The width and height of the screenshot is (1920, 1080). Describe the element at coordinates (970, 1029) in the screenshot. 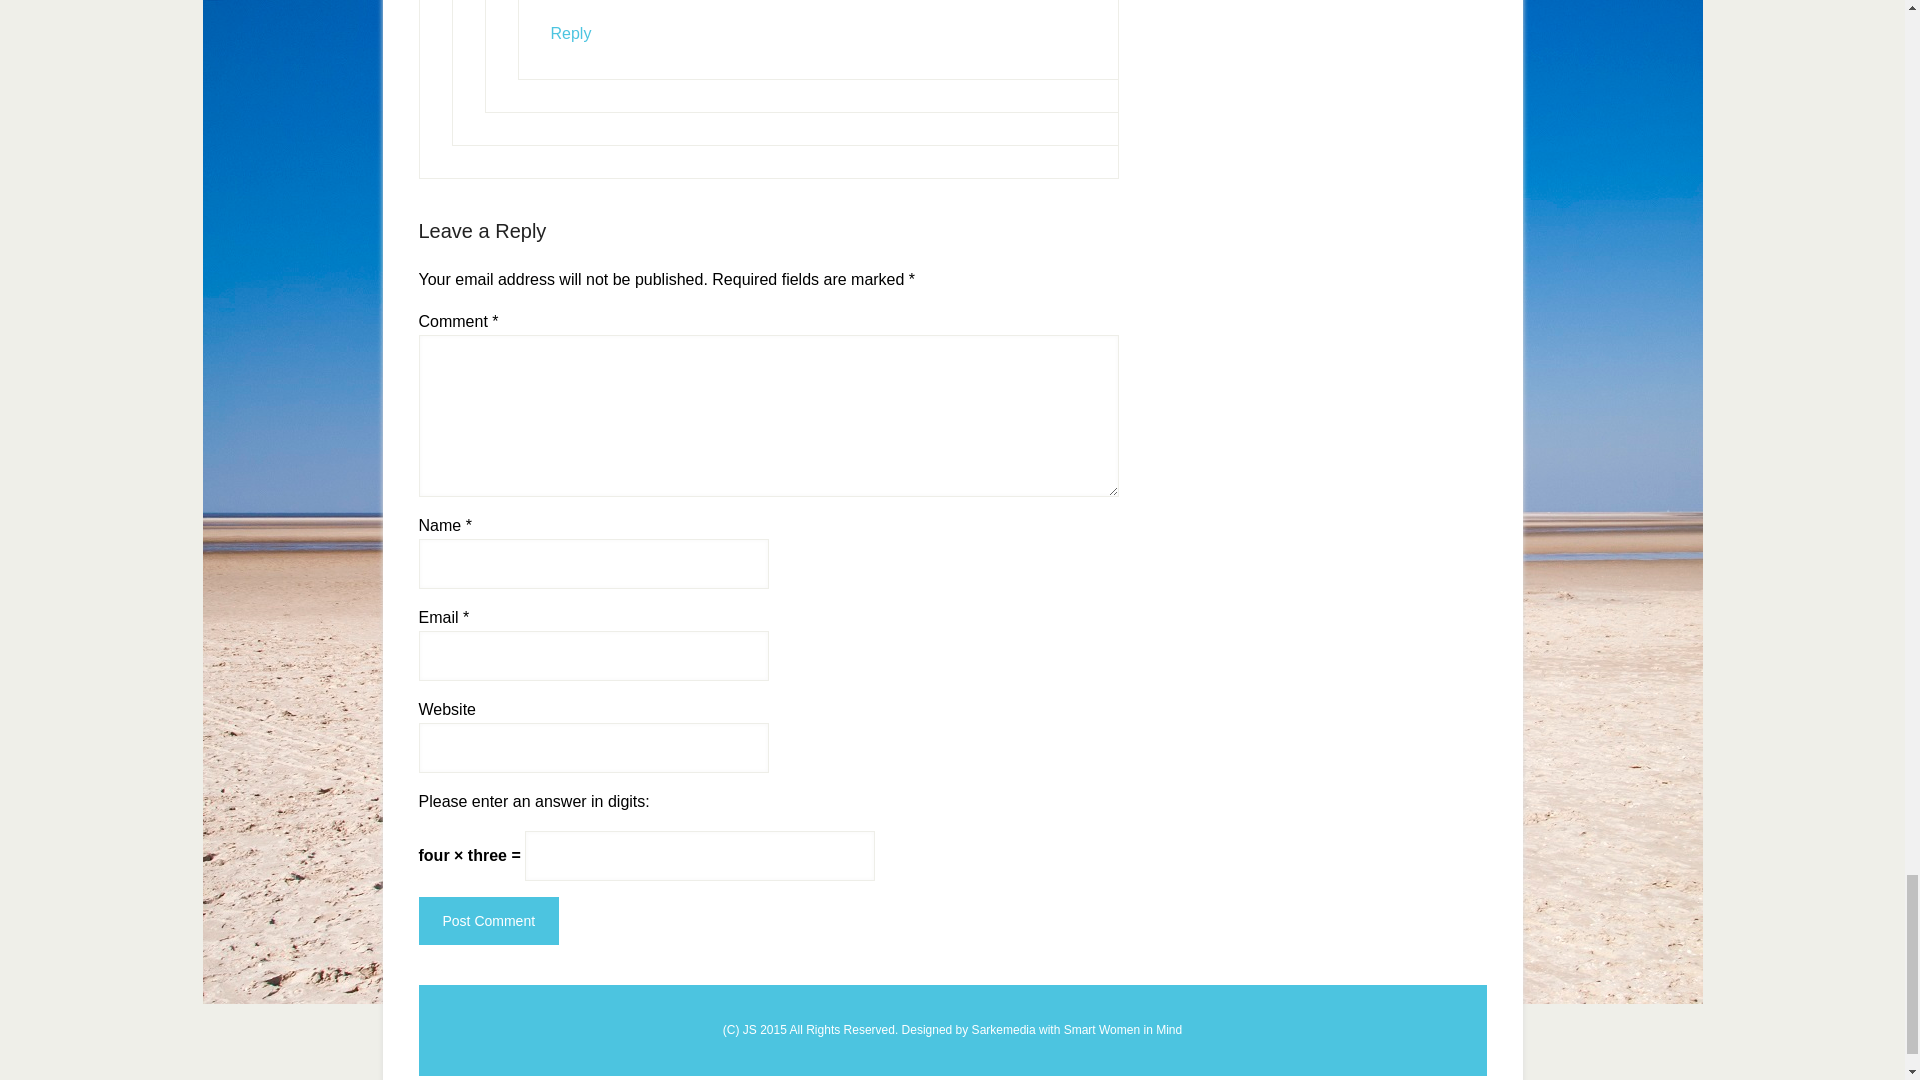

I see `Designed by Sarkemedia` at that location.